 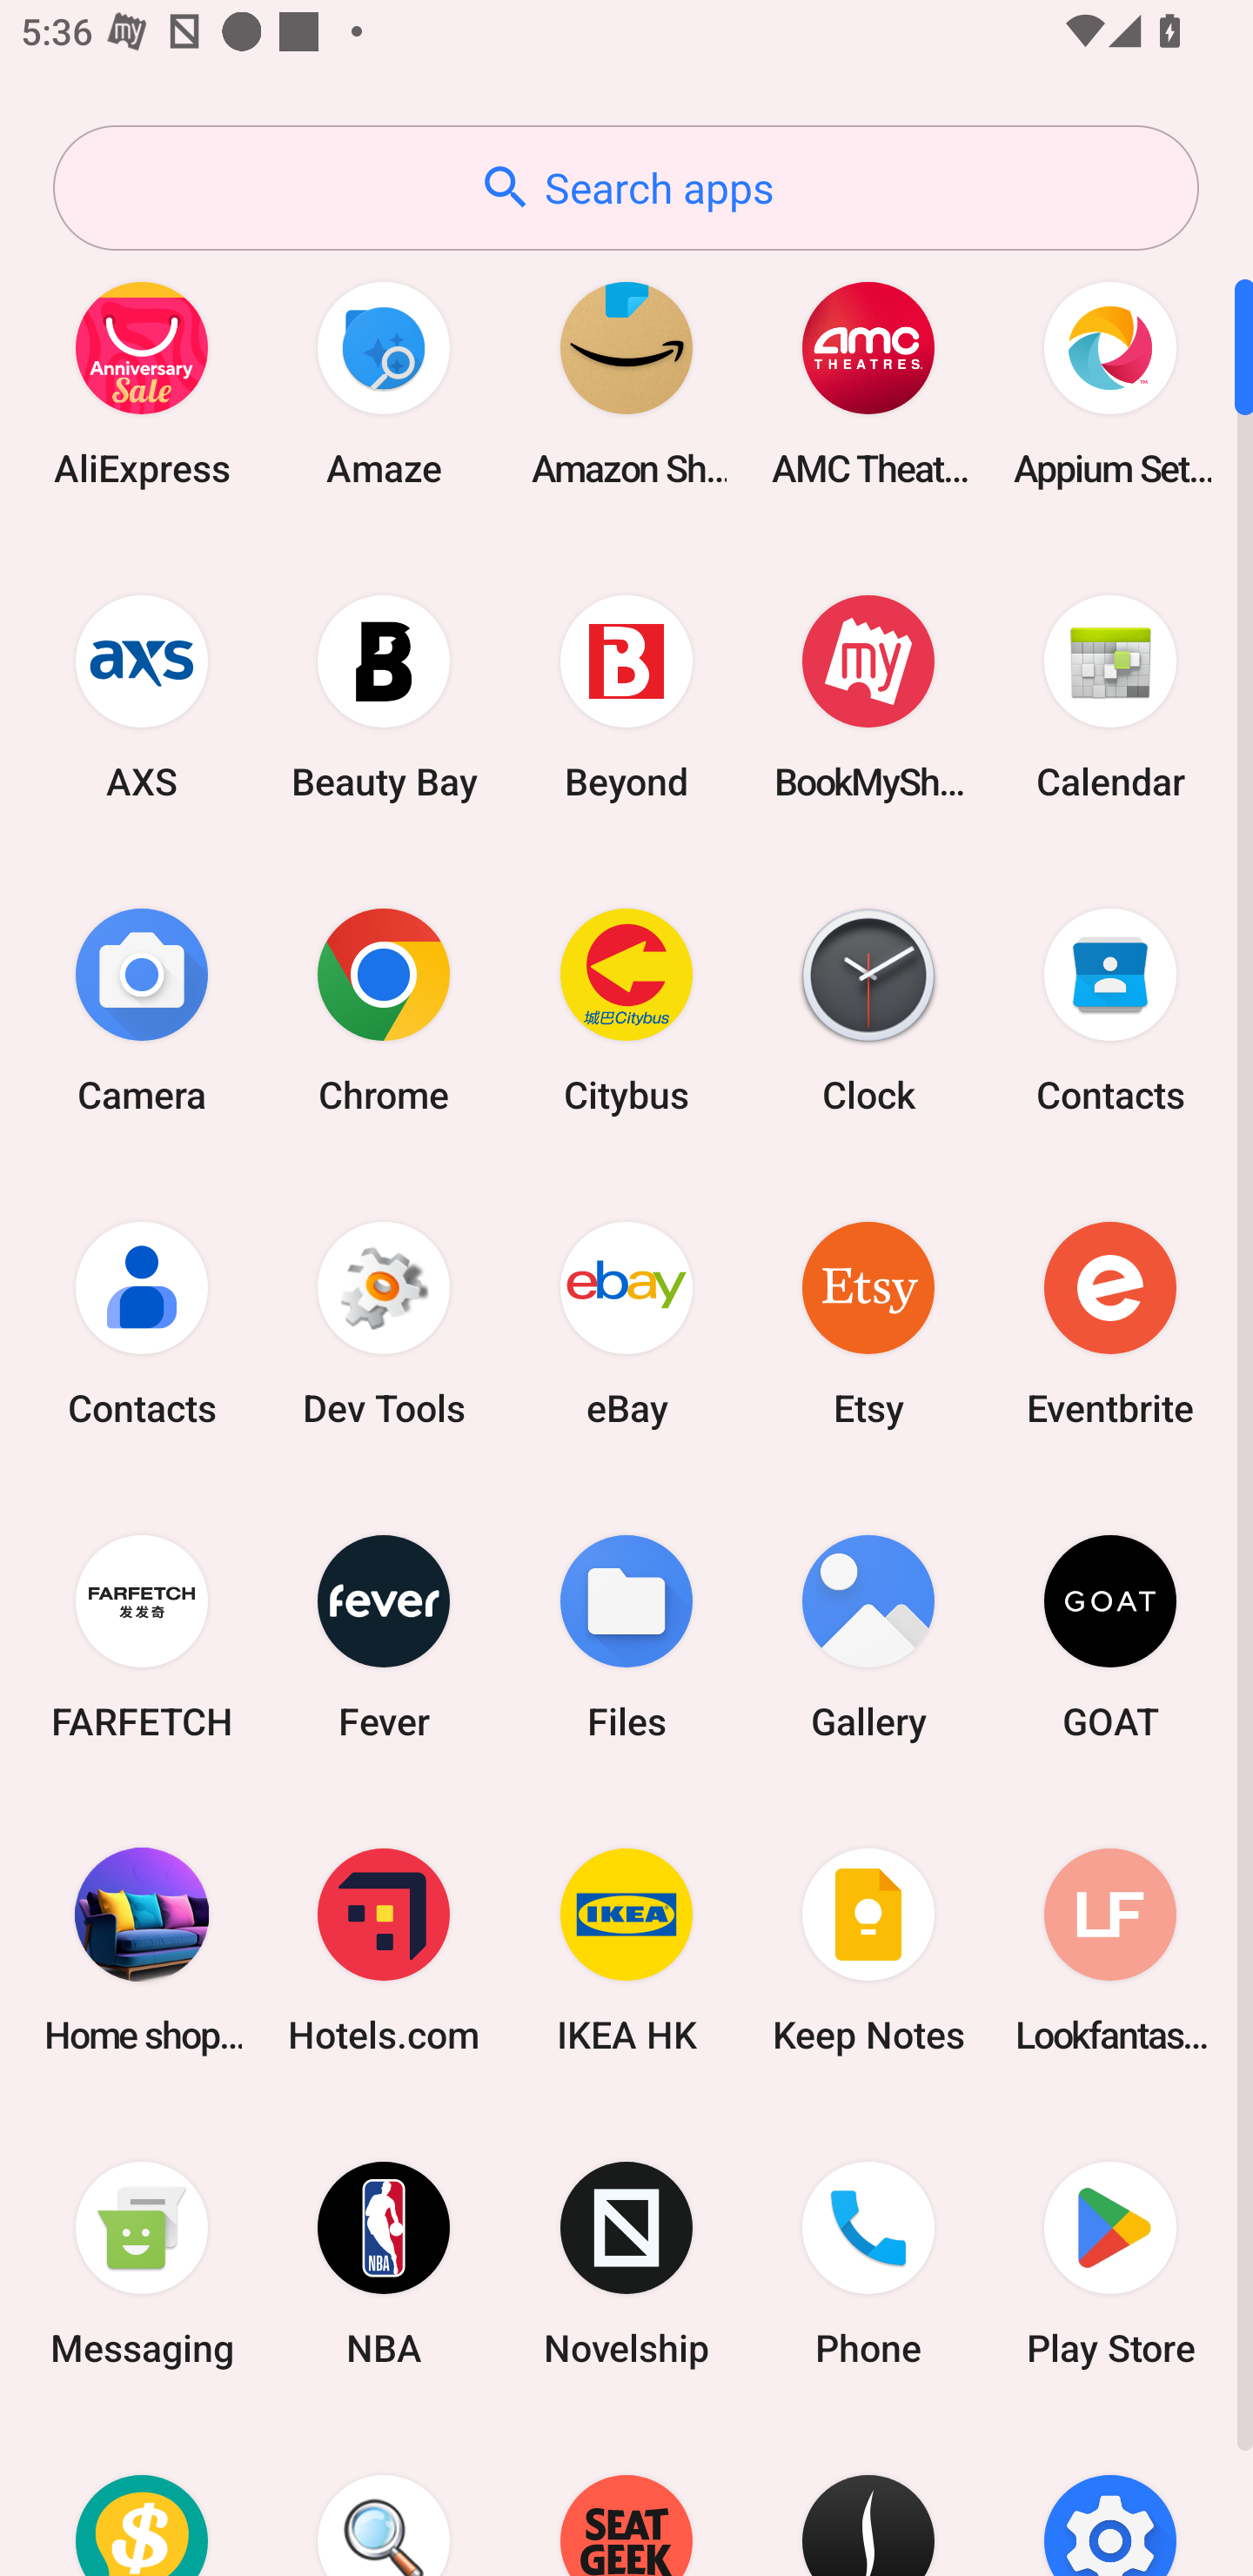 I want to click on Price, so click(x=142, y=2499).